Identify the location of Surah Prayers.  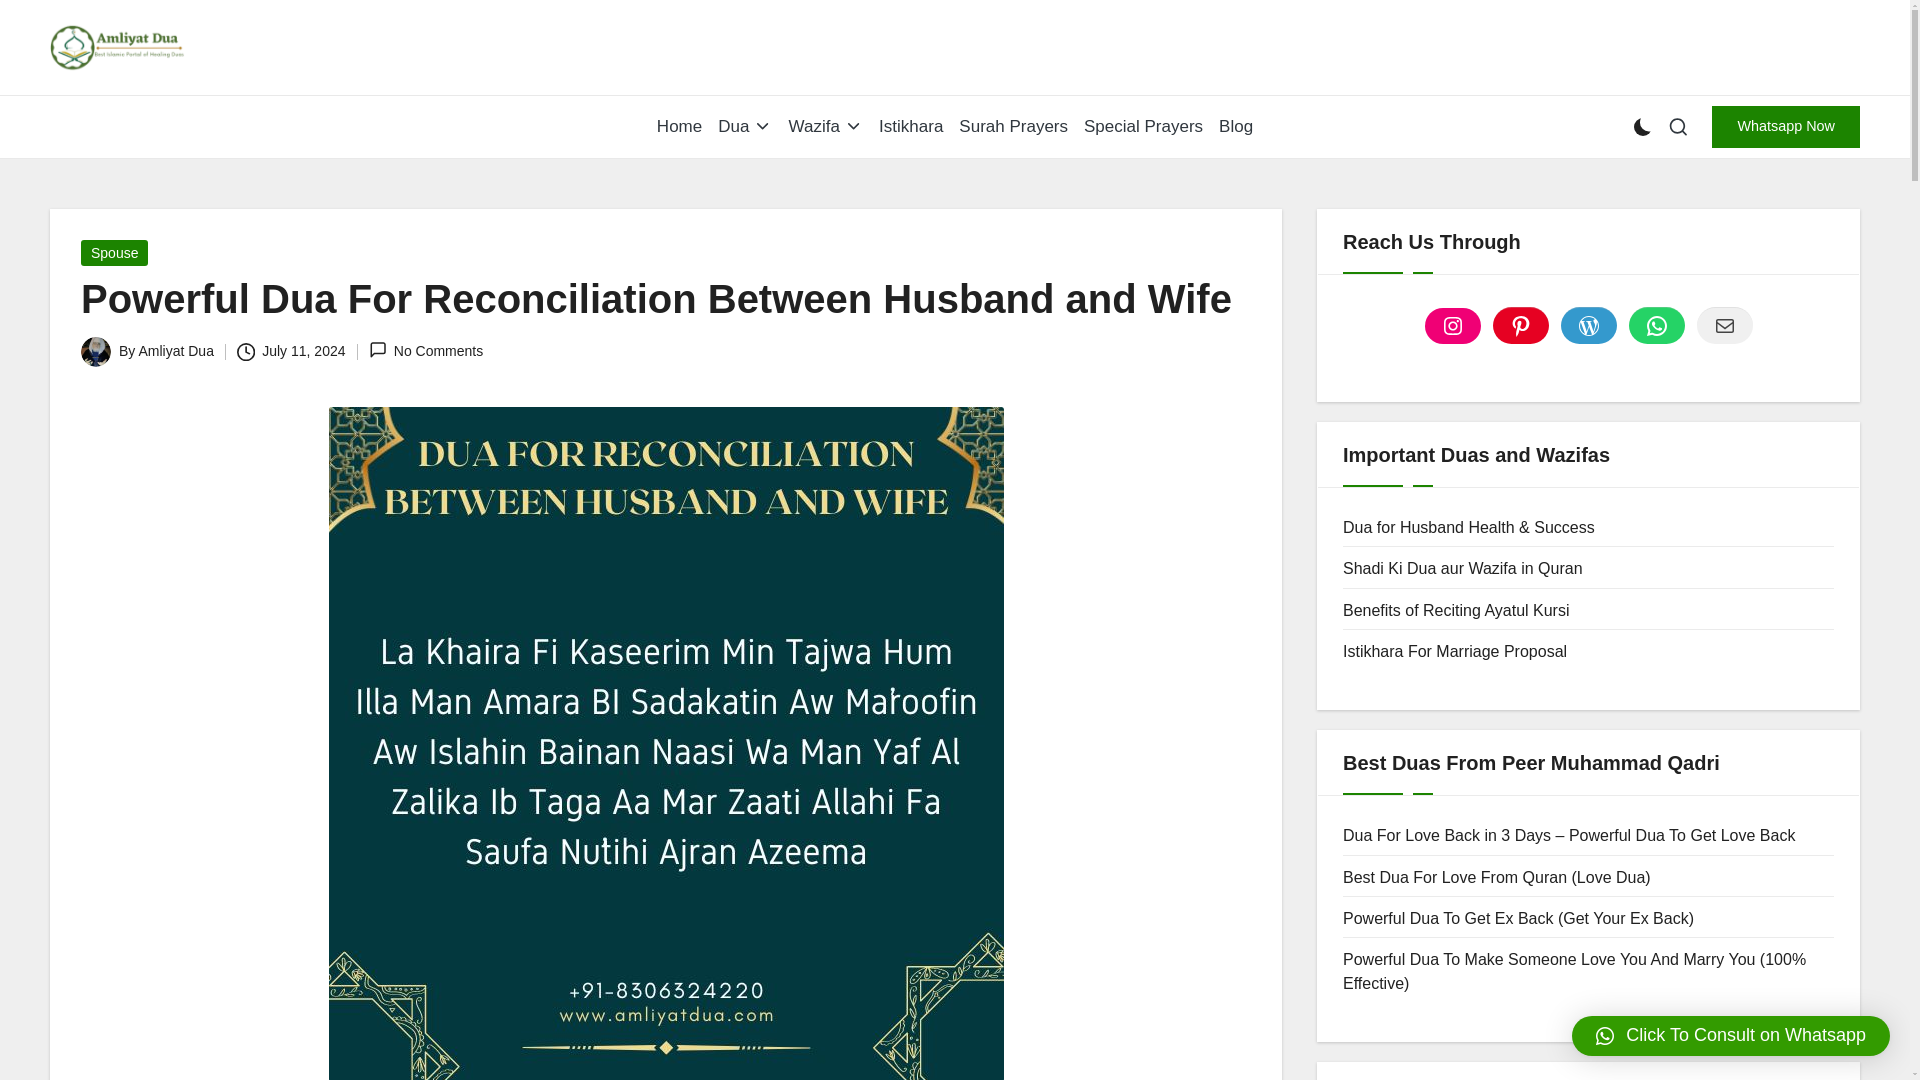
(1012, 127).